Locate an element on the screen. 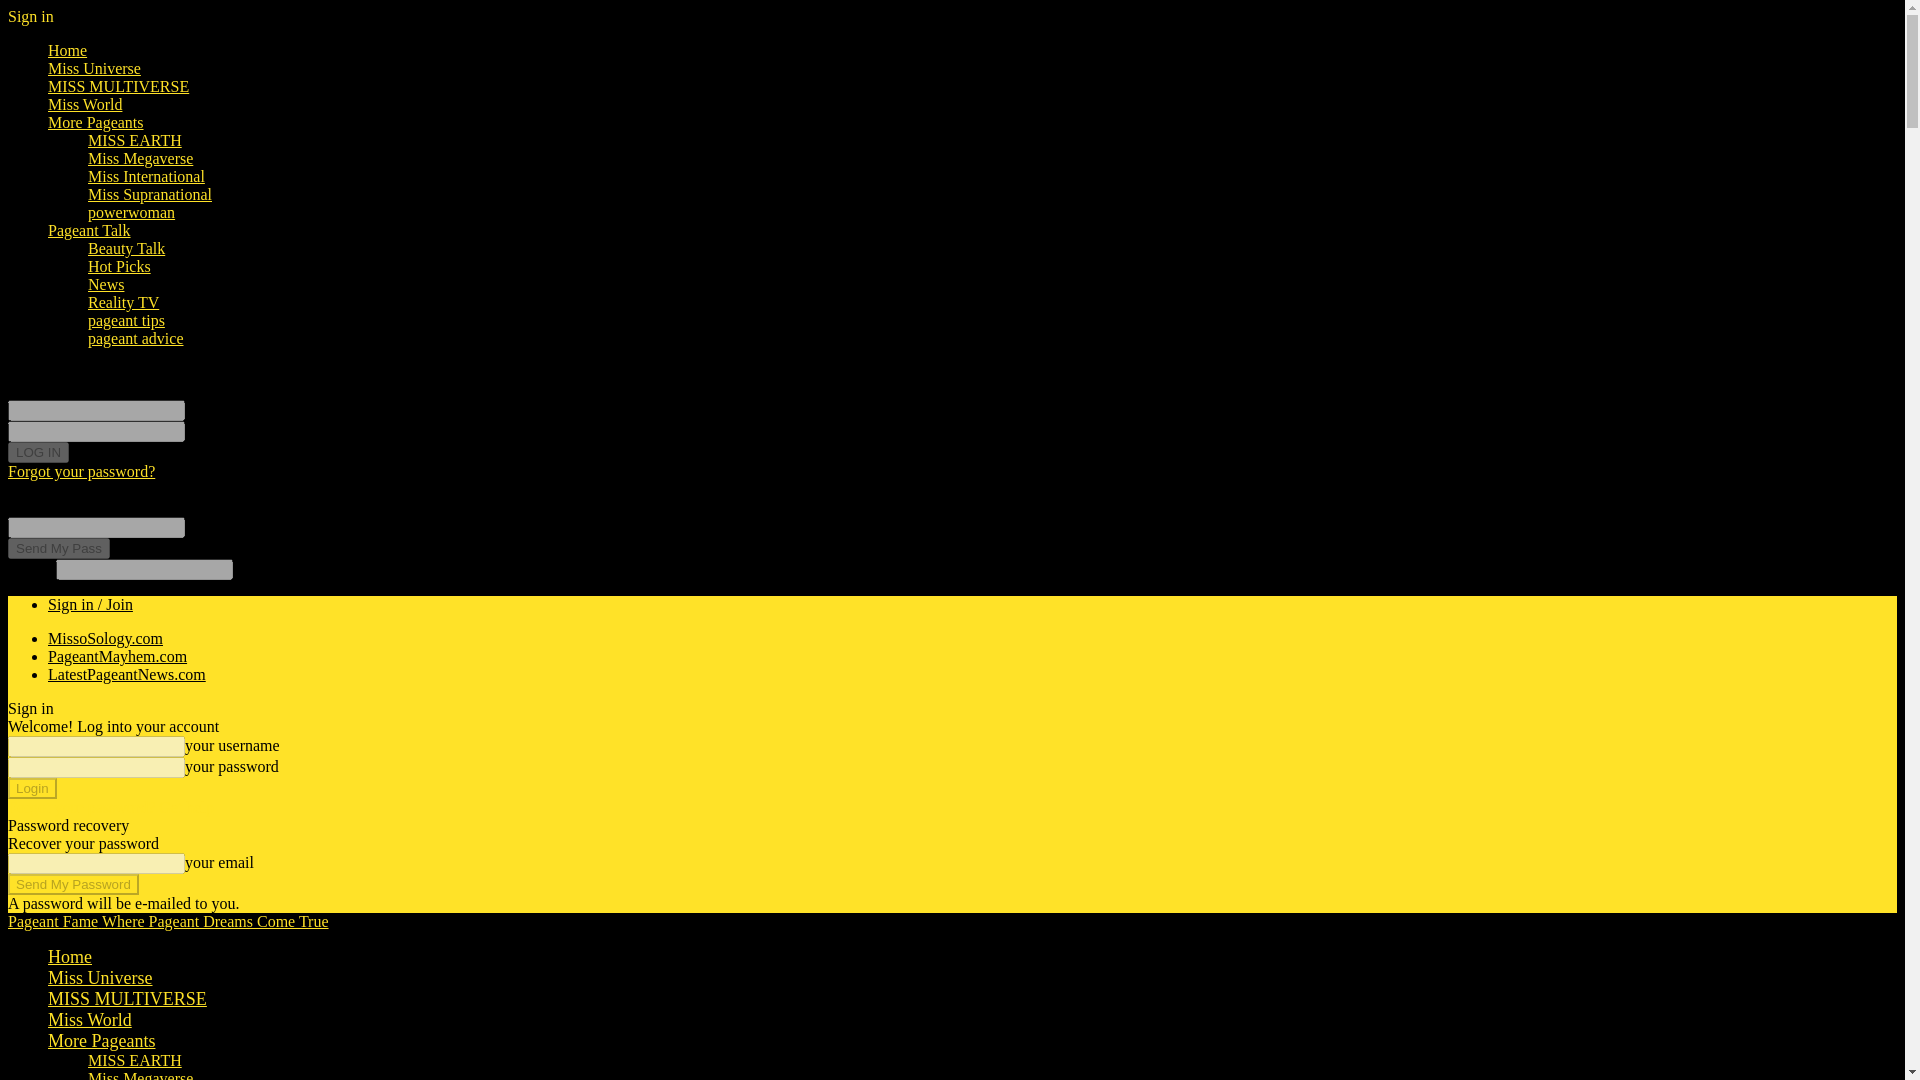 This screenshot has height=1080, width=1920. Hot Picks is located at coordinates (120, 266).